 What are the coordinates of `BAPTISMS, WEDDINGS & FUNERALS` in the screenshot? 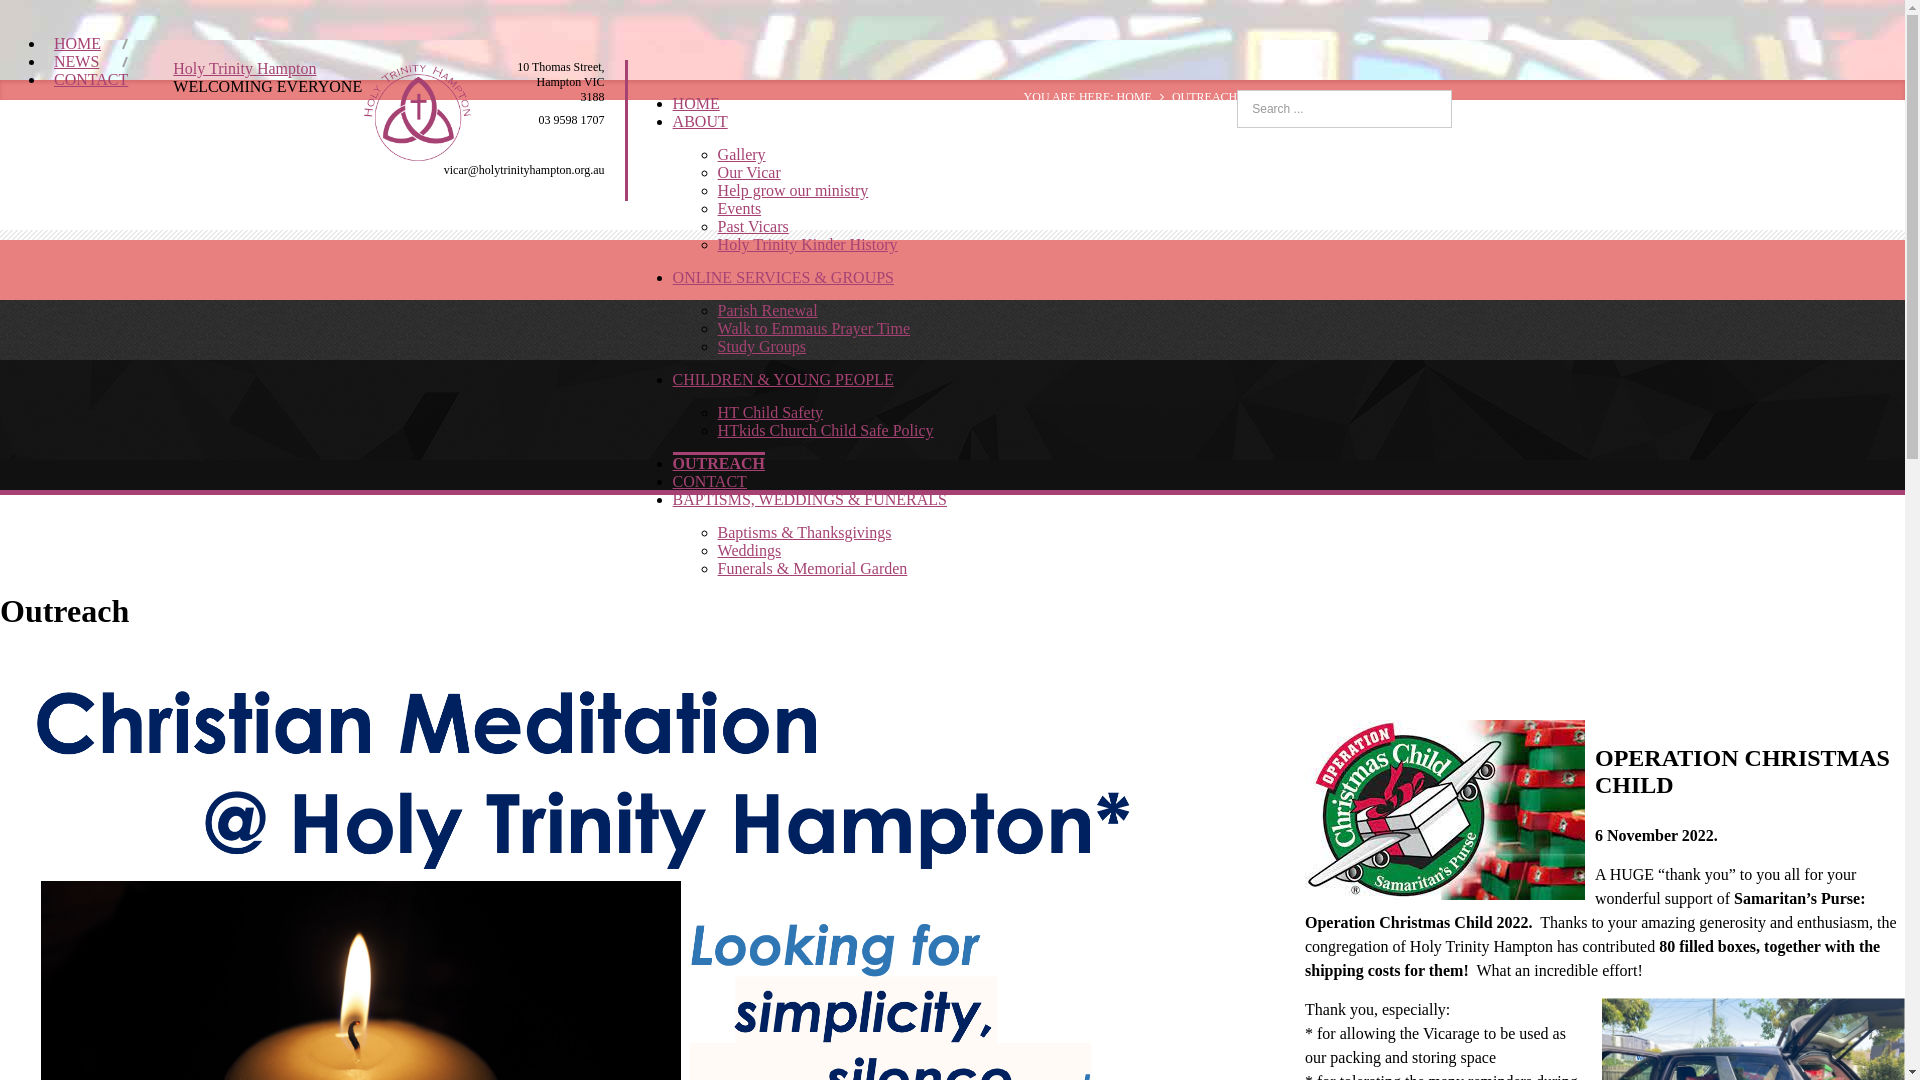 It's located at (810, 500).